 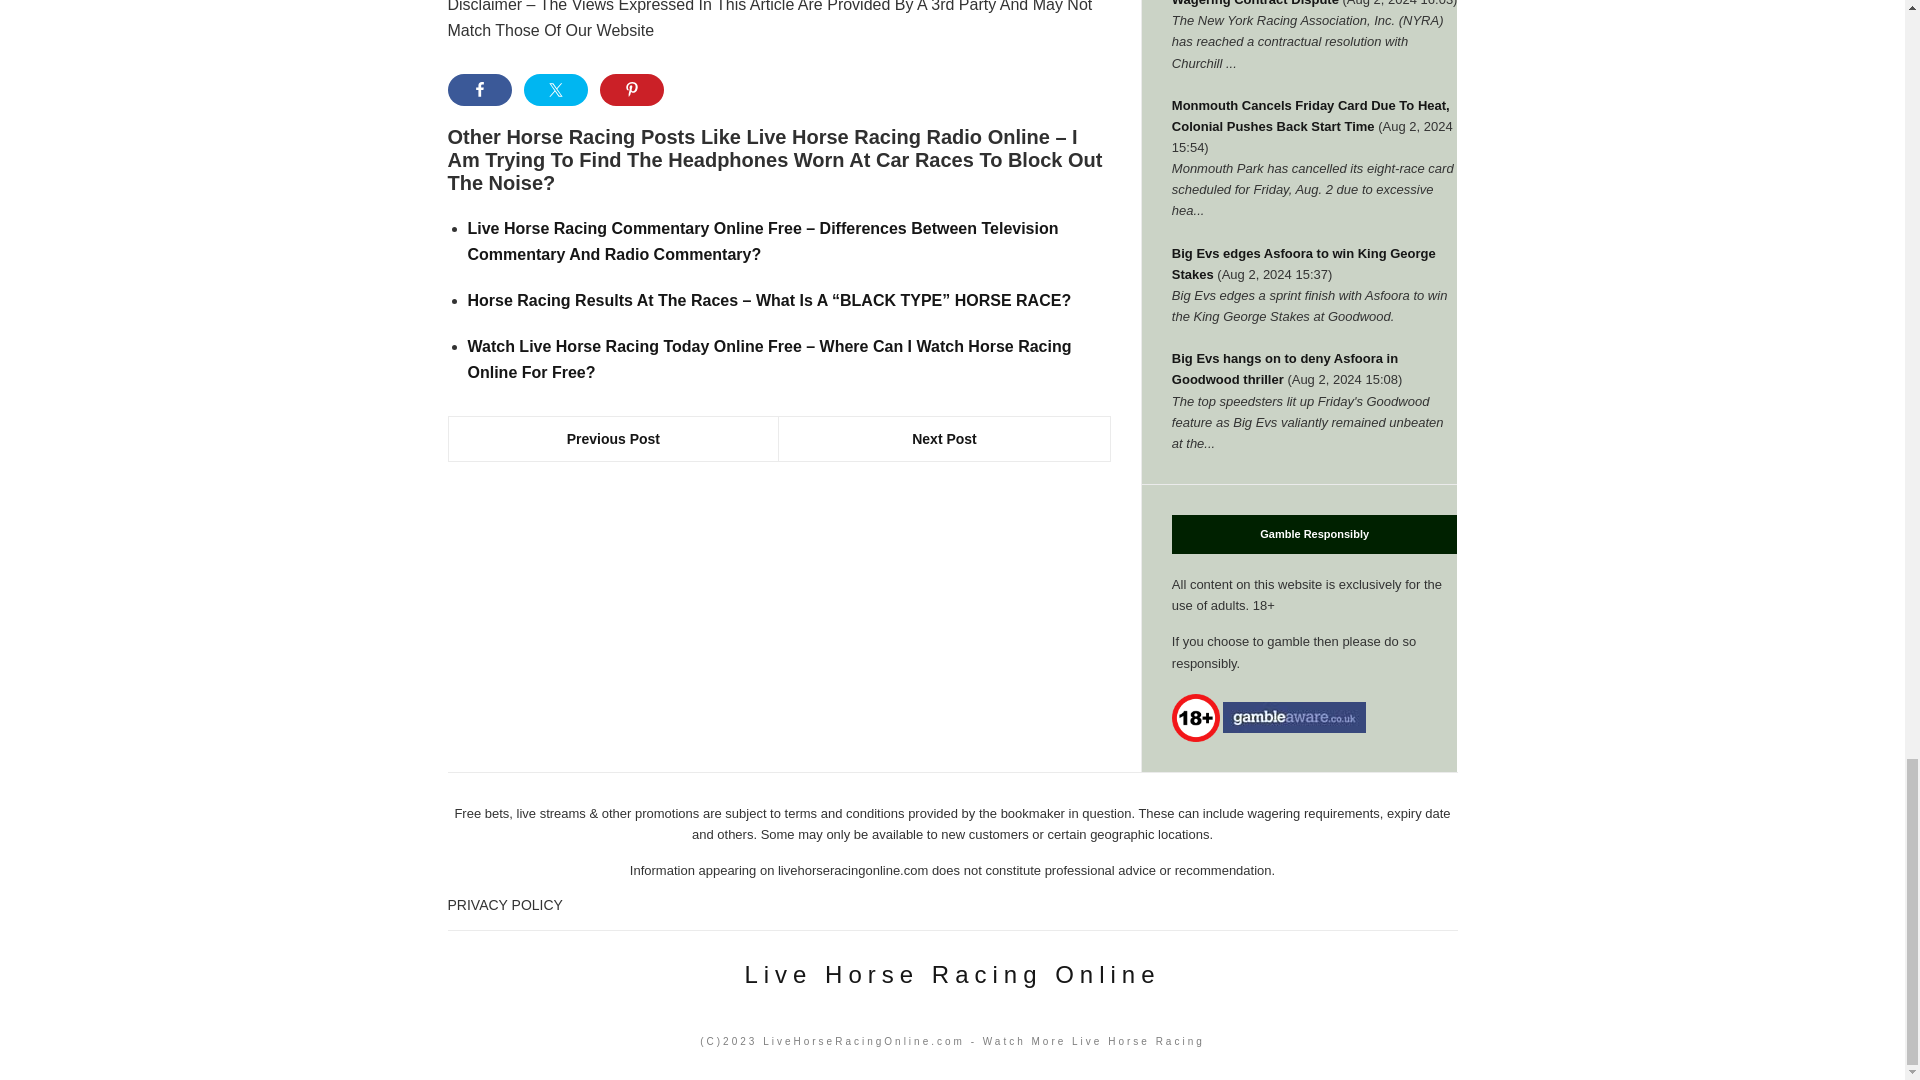 I want to click on Previous Post, so click(x=613, y=438).